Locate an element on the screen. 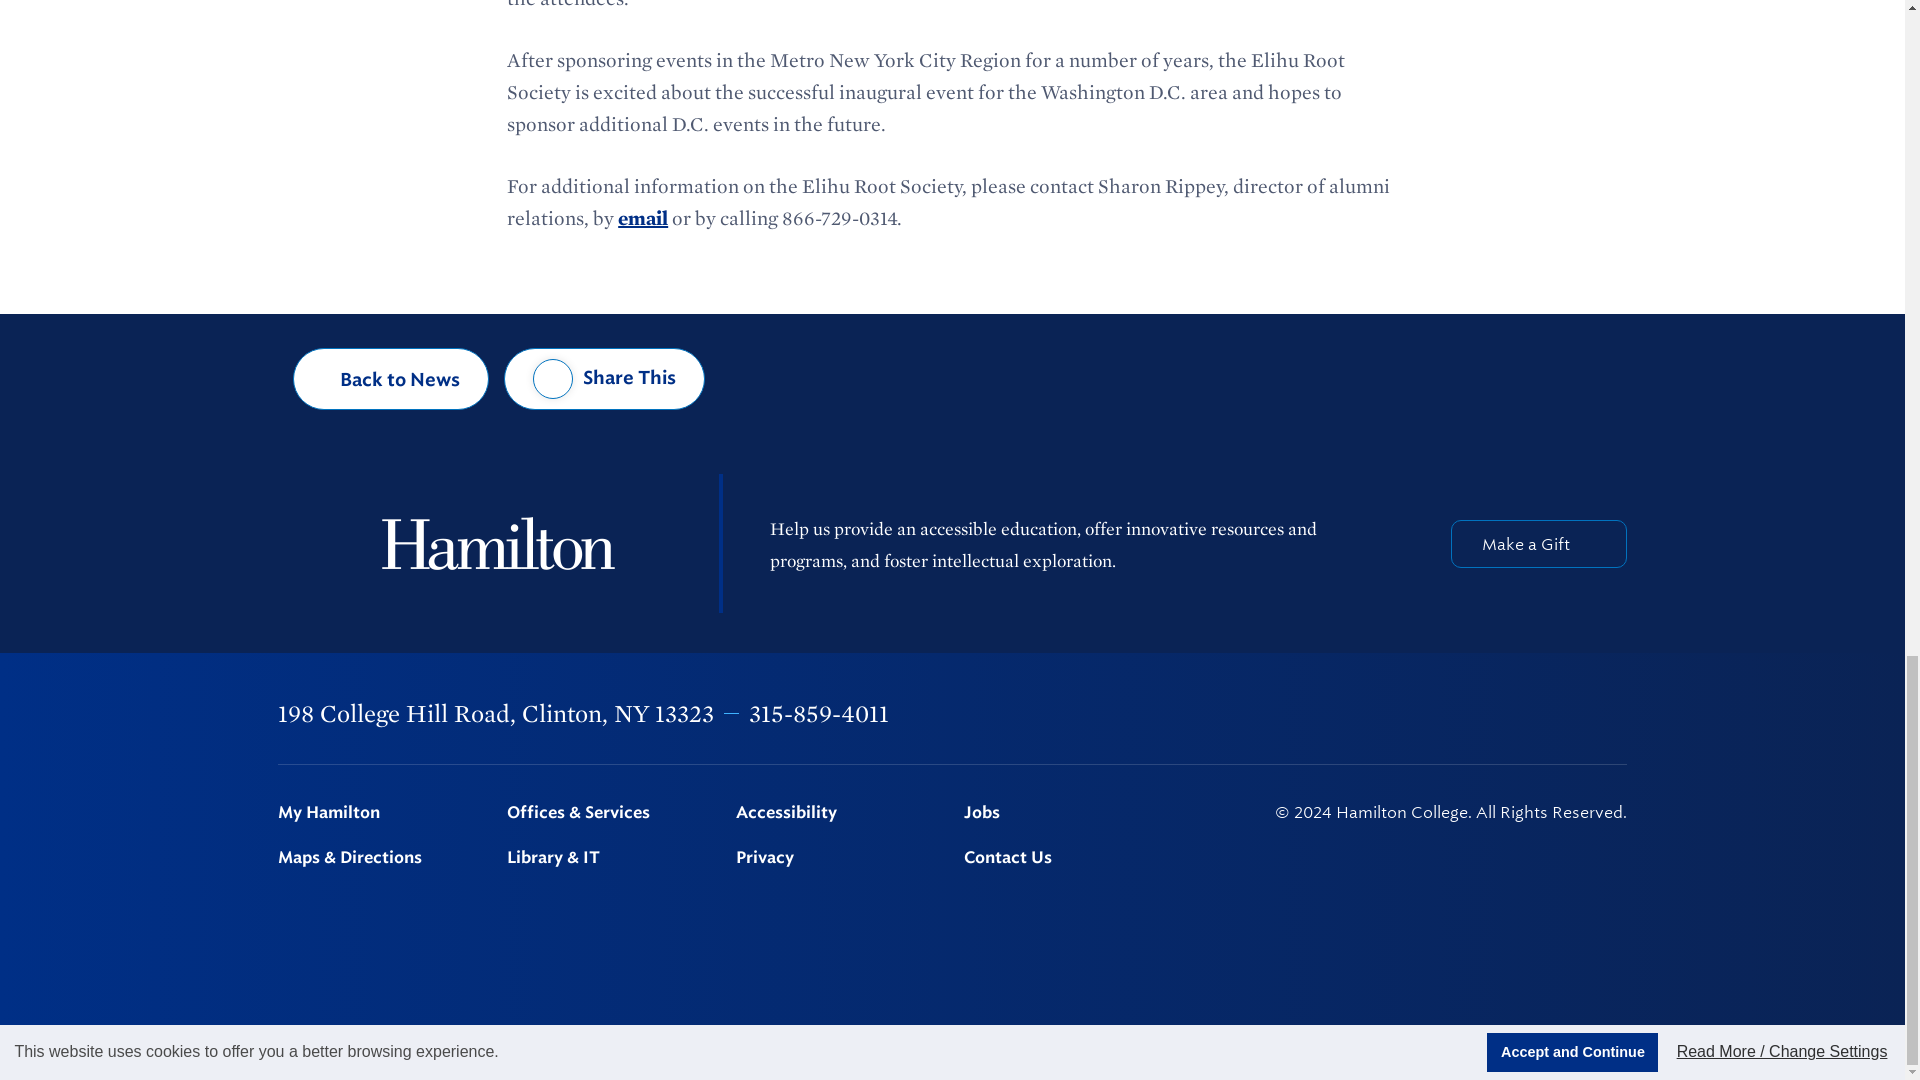 This screenshot has height=1080, width=1920. 198 College Hill Road, Clinton, NY 13323 is located at coordinates (496, 712).